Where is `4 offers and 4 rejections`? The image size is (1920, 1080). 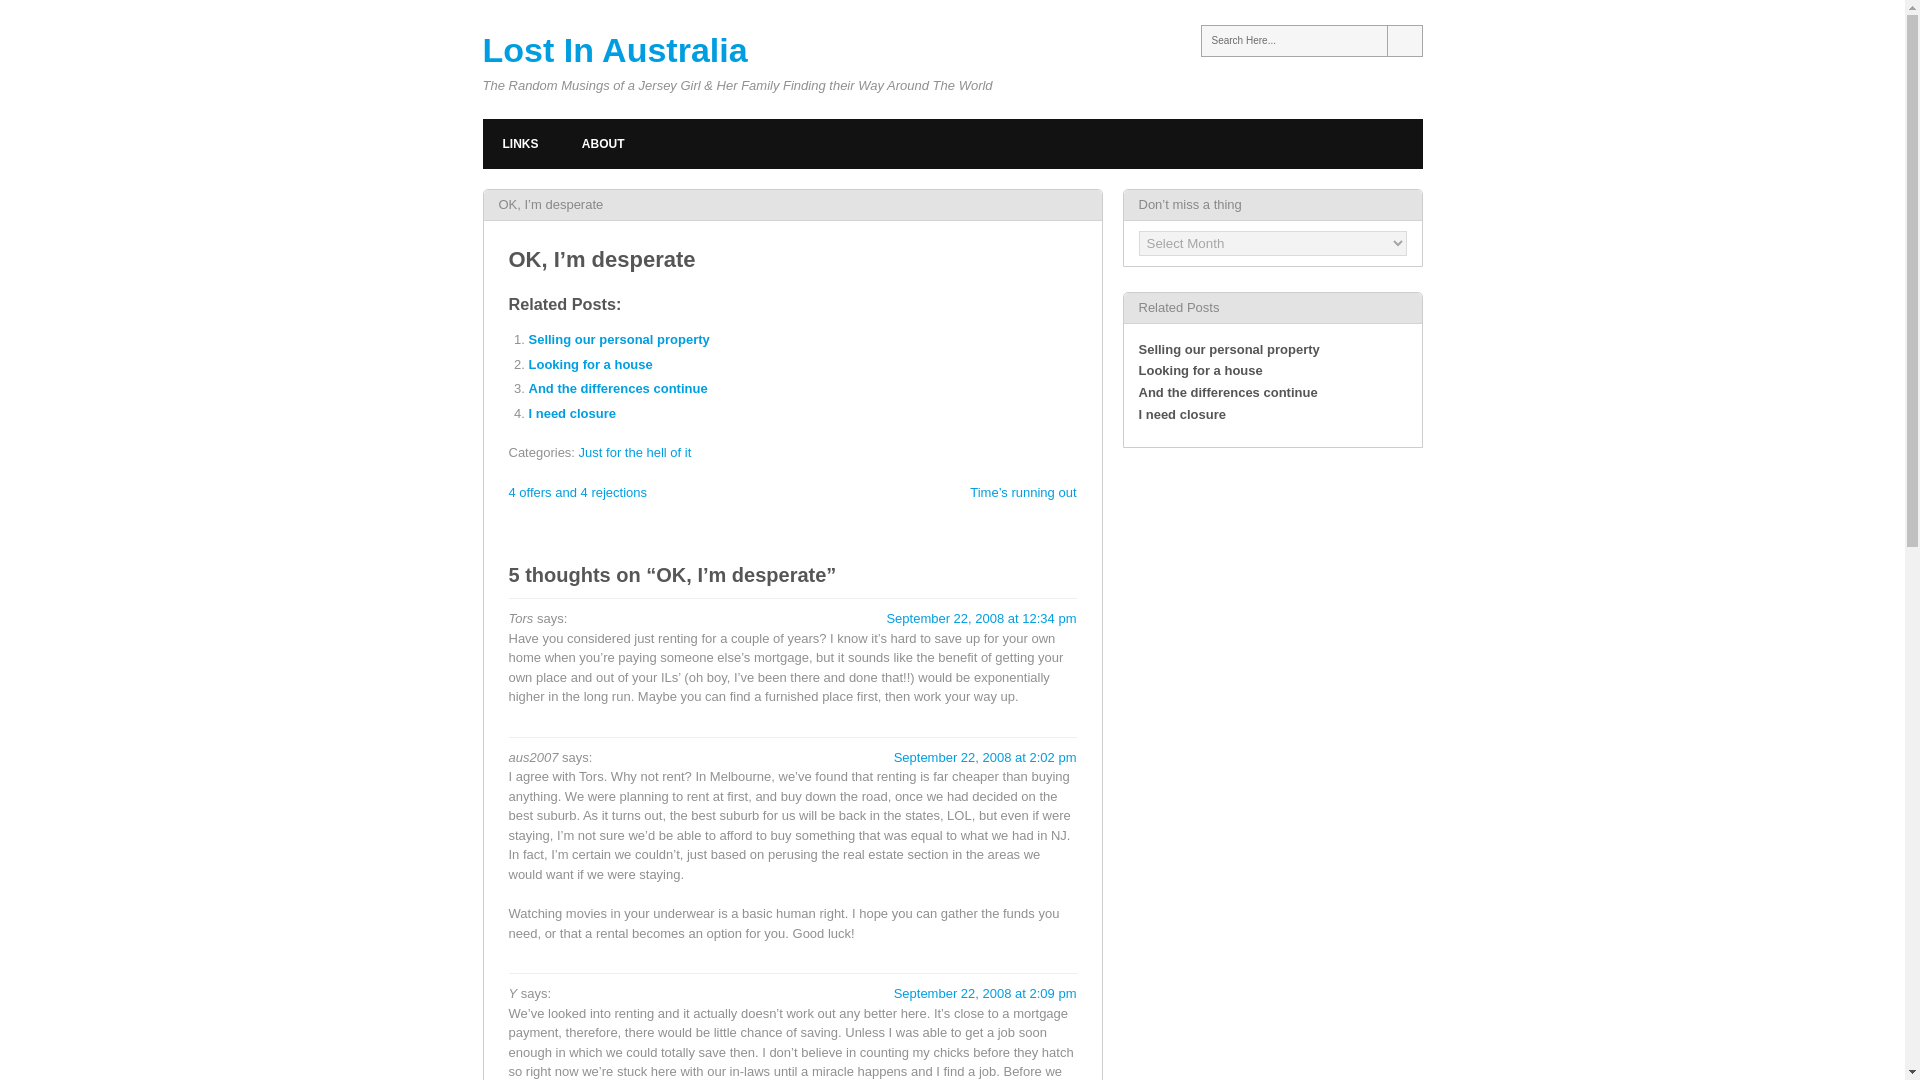 4 offers and 4 rejections is located at coordinates (578, 492).